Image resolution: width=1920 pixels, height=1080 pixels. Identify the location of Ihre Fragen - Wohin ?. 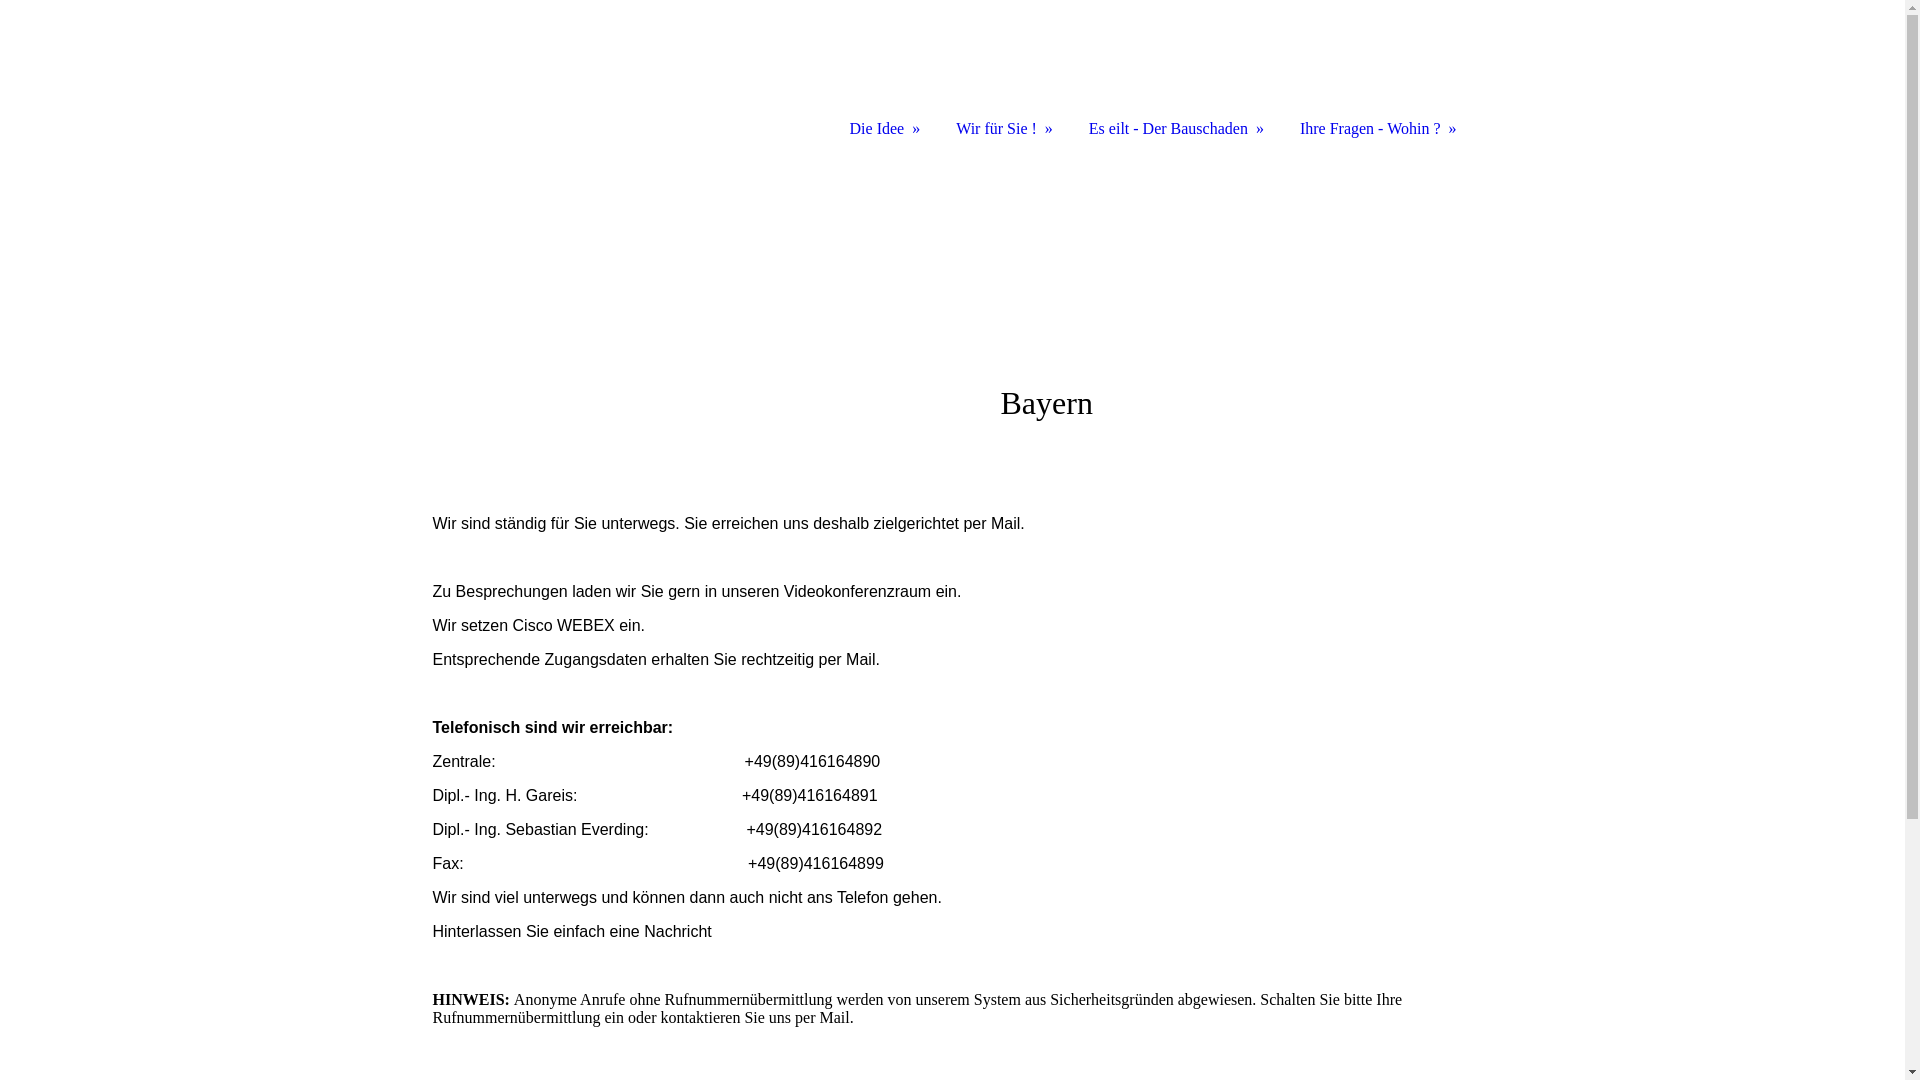
(1376, 72).